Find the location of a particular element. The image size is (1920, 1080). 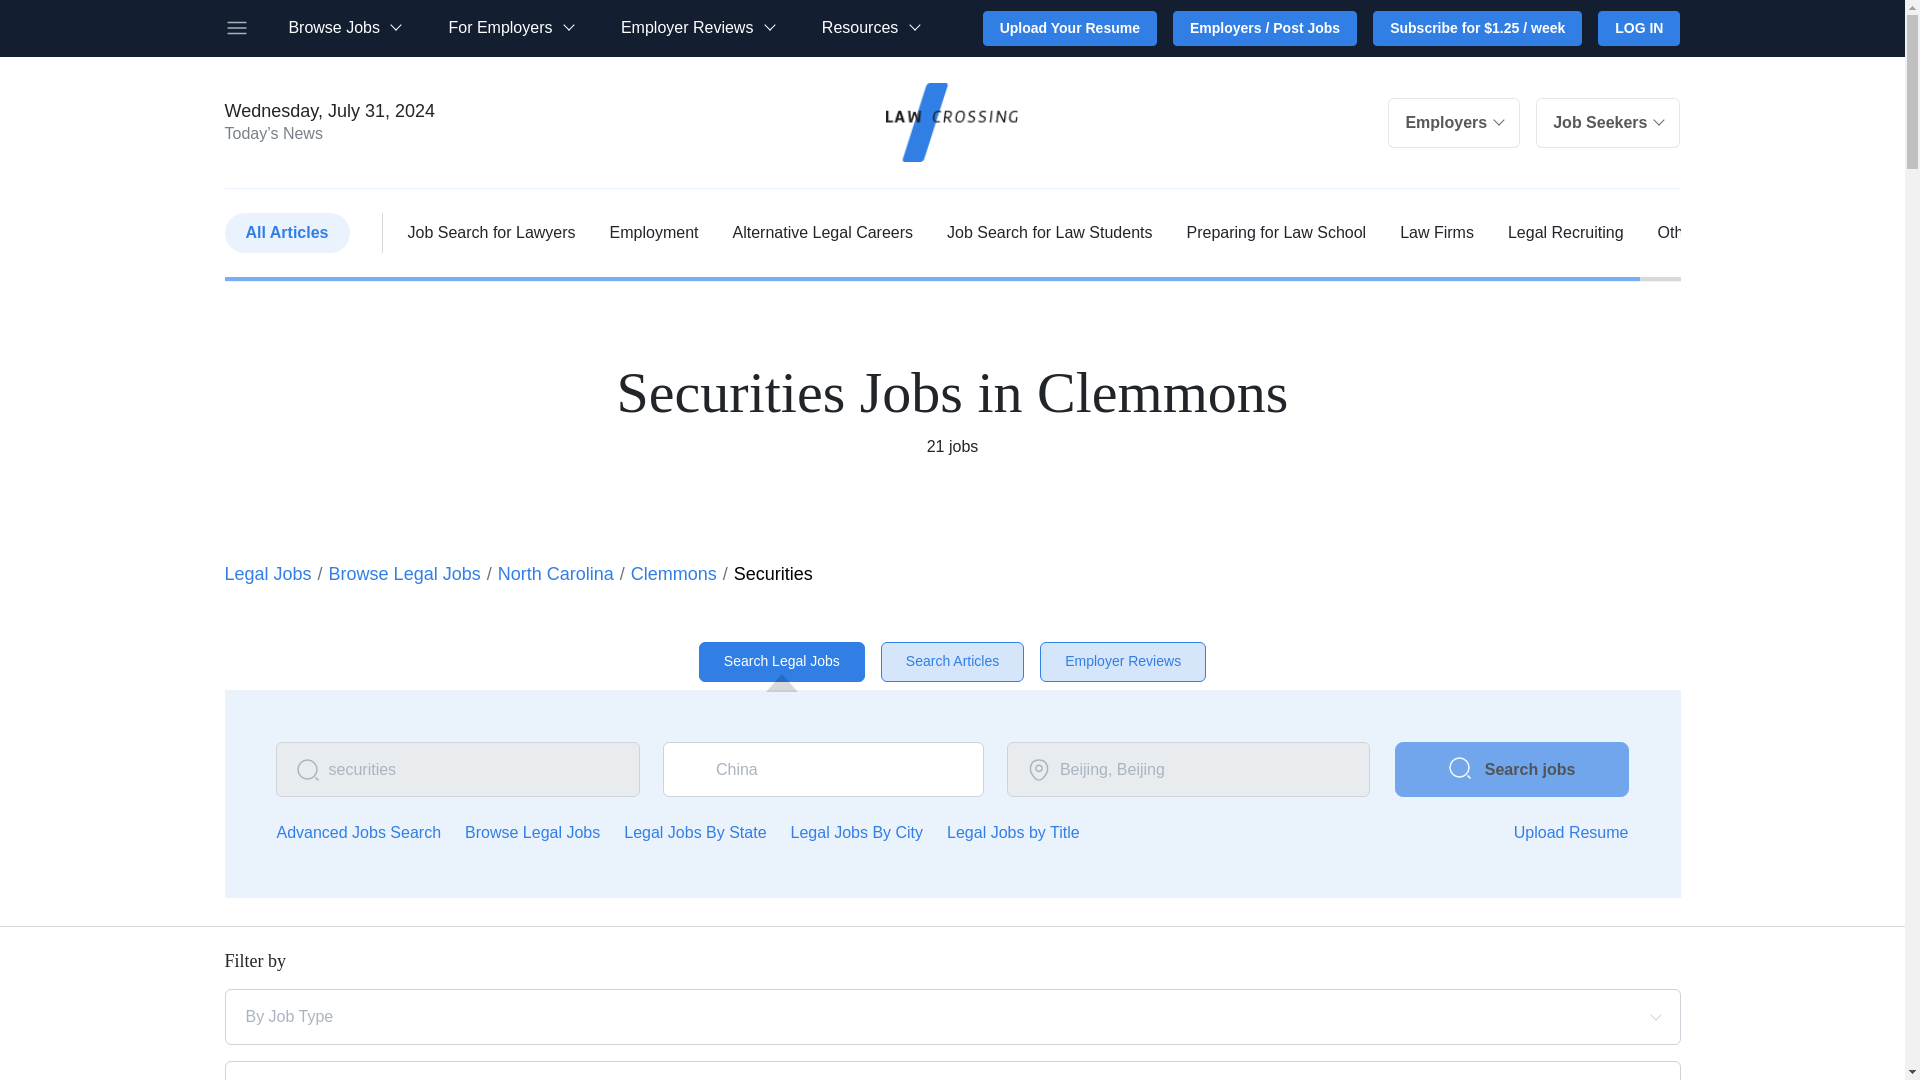

Resources is located at coordinates (870, 28).